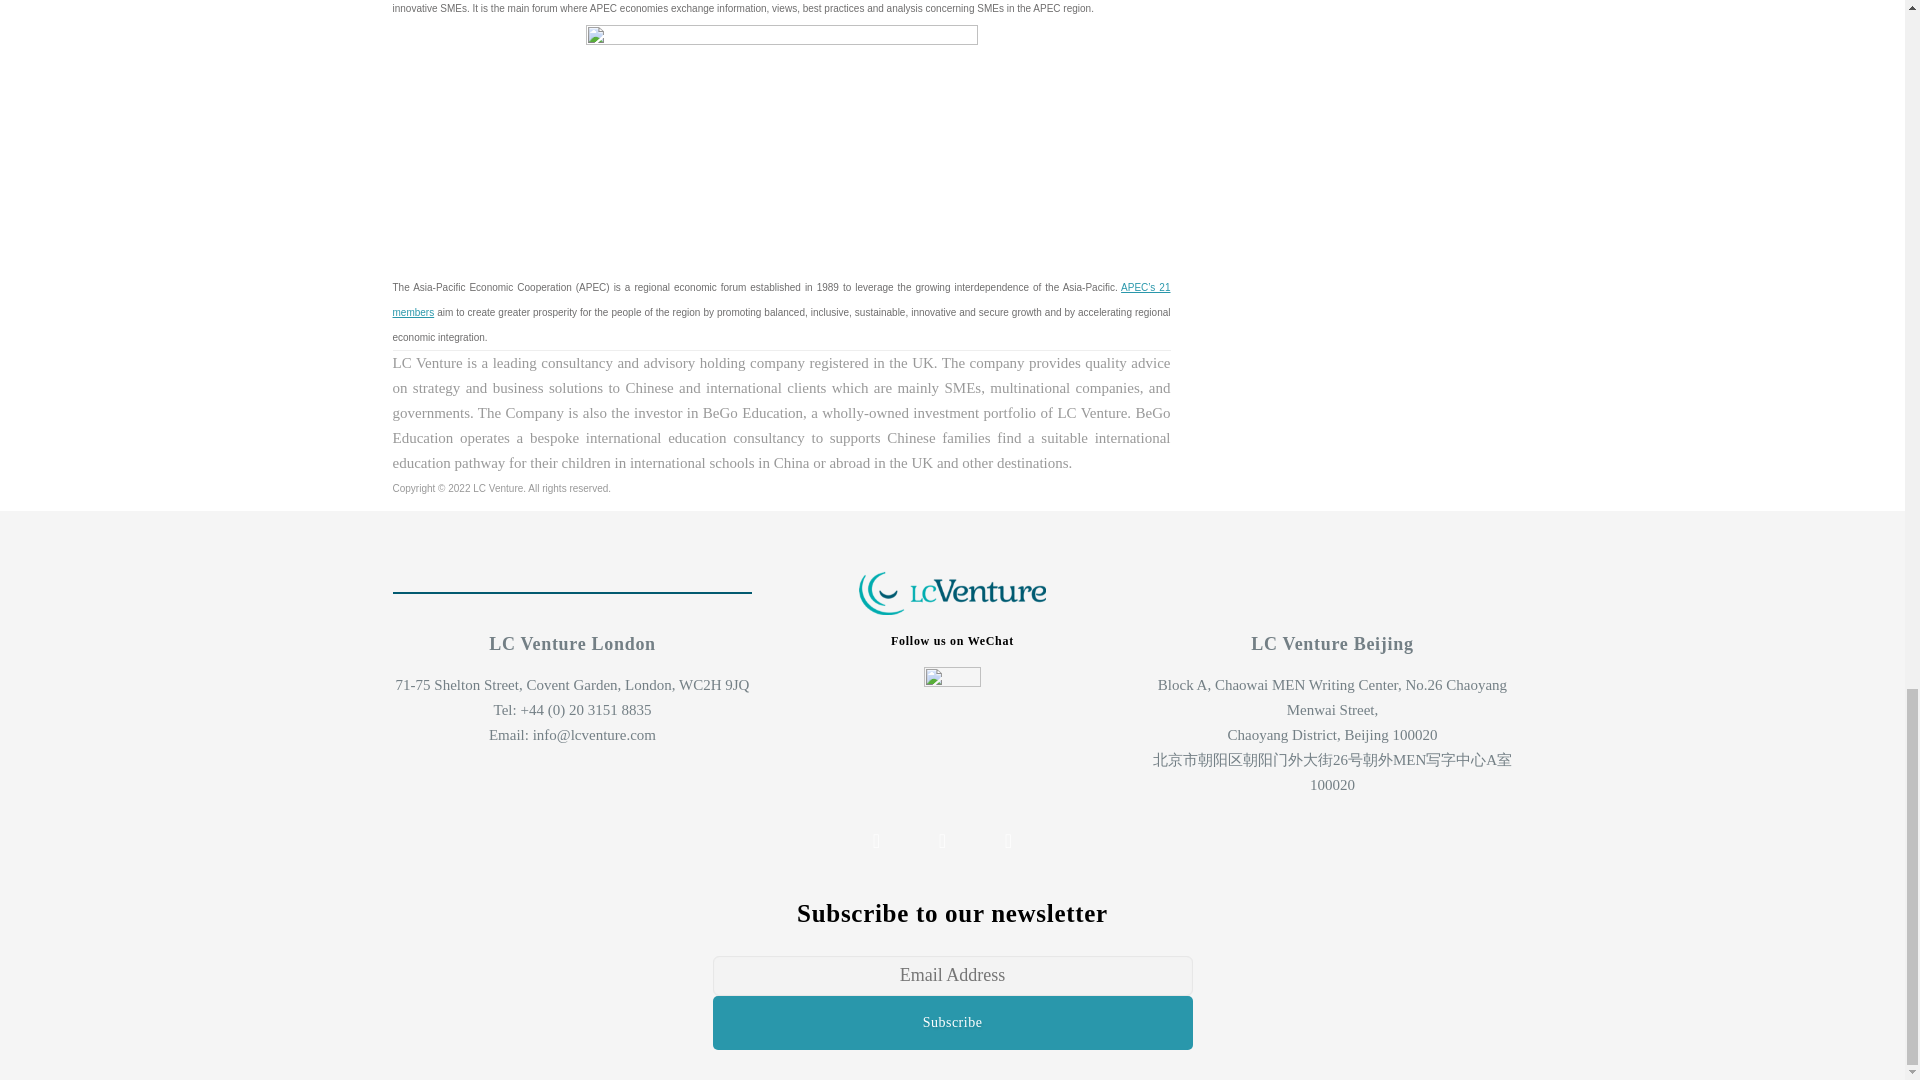 The image size is (1920, 1080). What do you see at coordinates (952, 1022) in the screenshot?
I see `Subscribe` at bounding box center [952, 1022].